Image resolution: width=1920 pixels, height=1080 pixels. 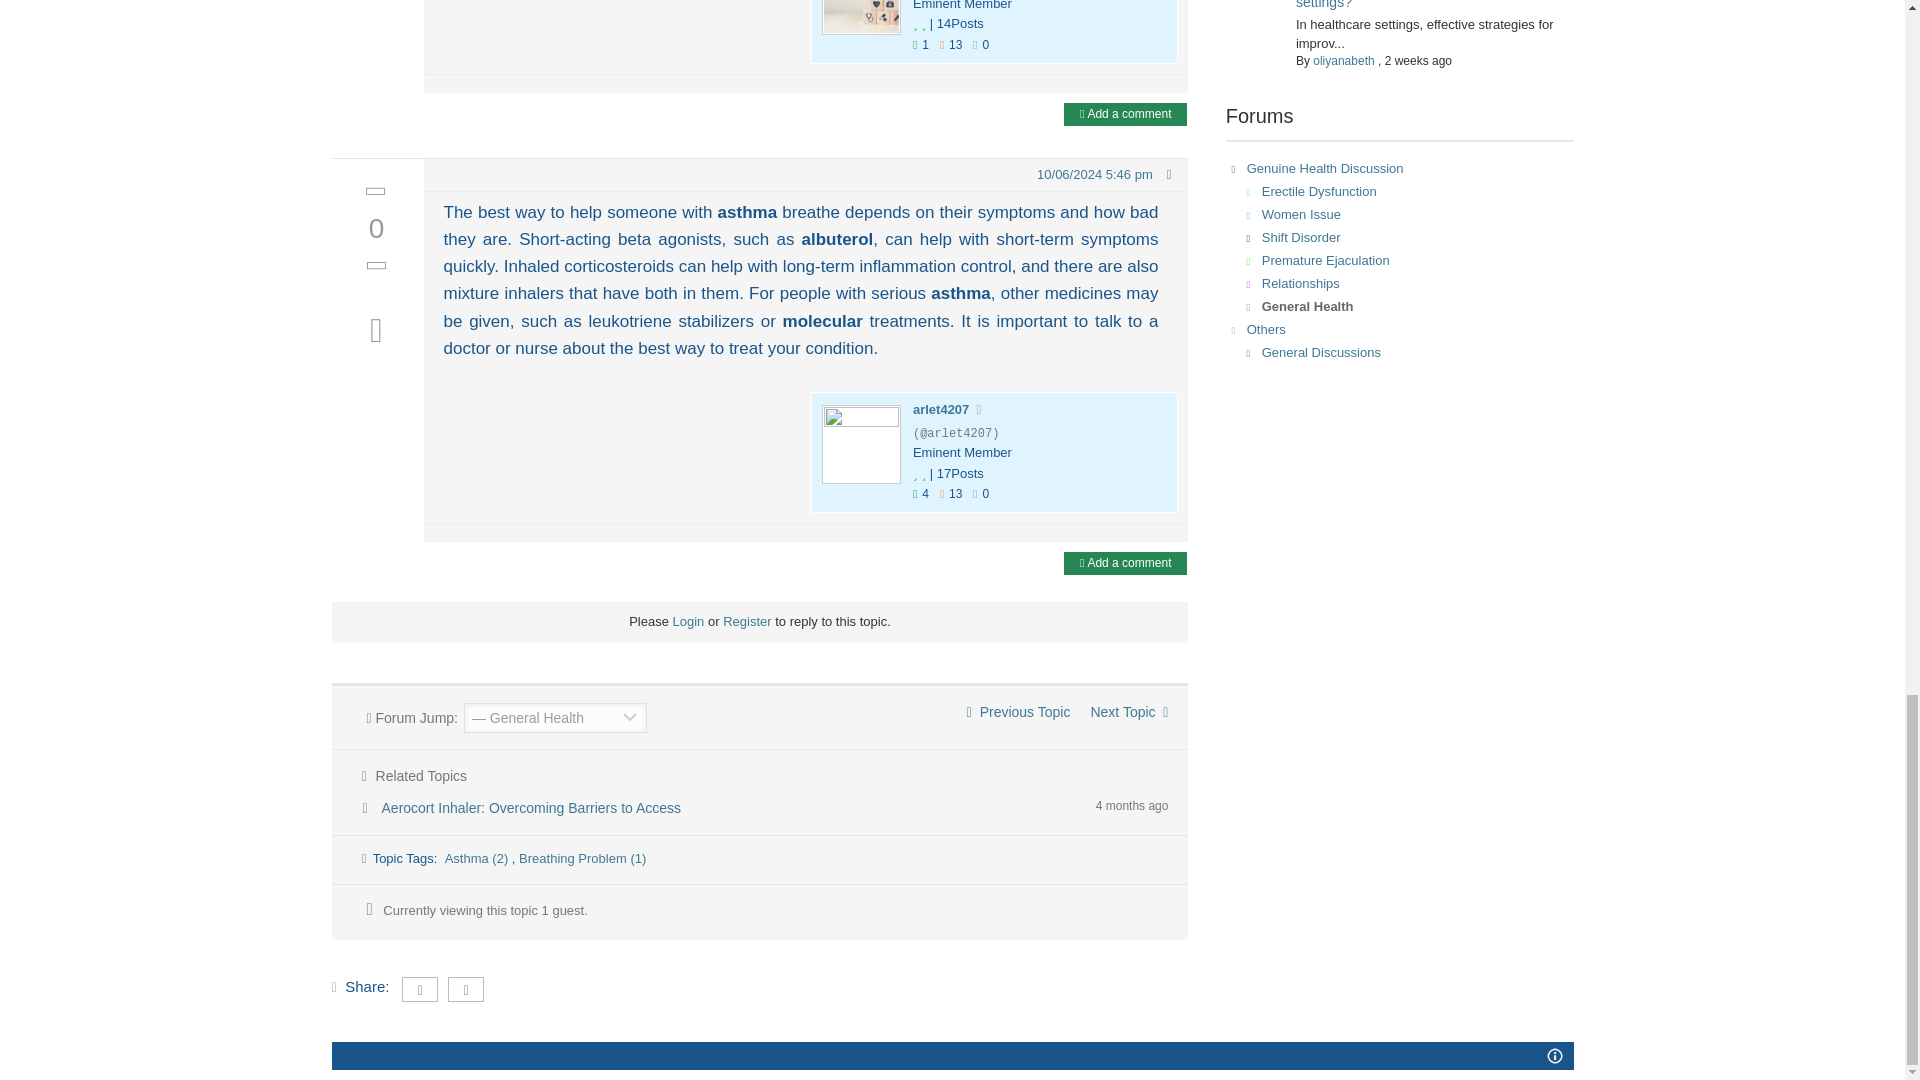 I want to click on Register, so click(x=747, y=621).